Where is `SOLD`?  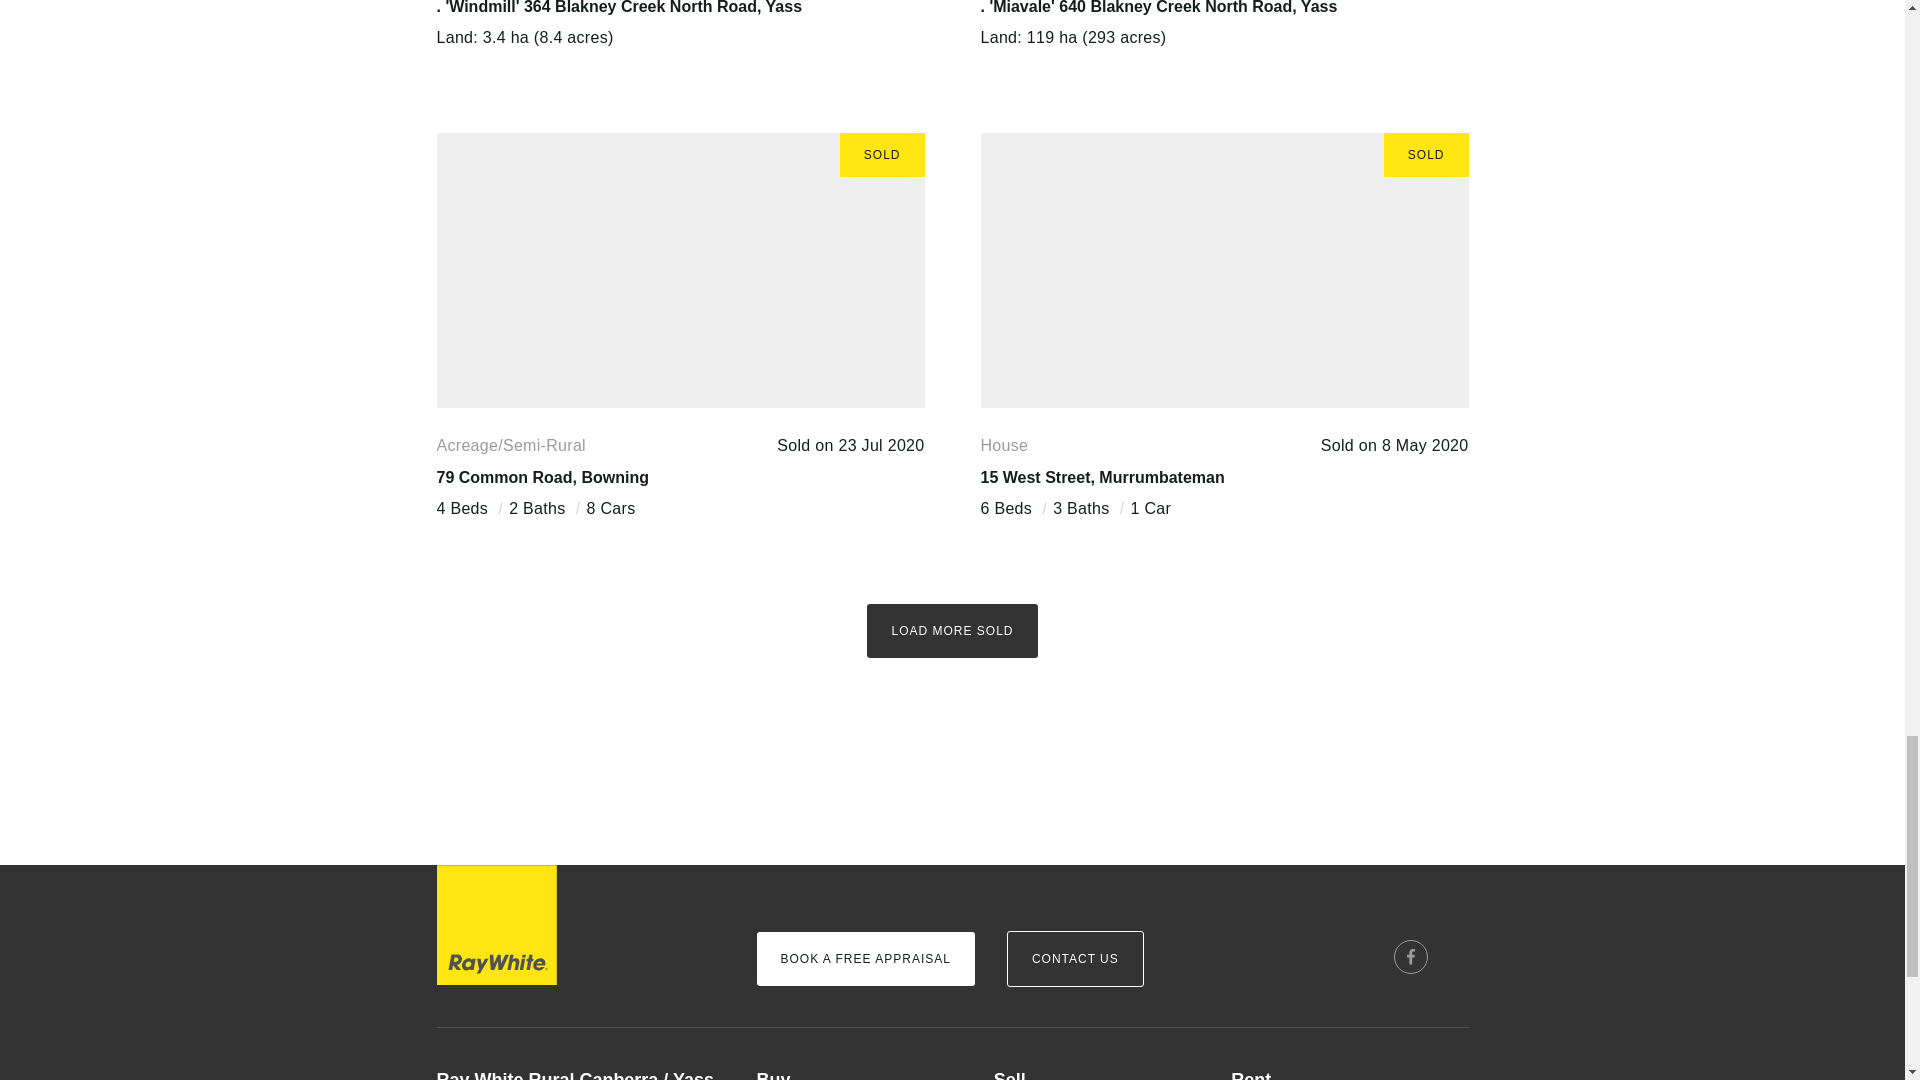
SOLD is located at coordinates (1224, 270).